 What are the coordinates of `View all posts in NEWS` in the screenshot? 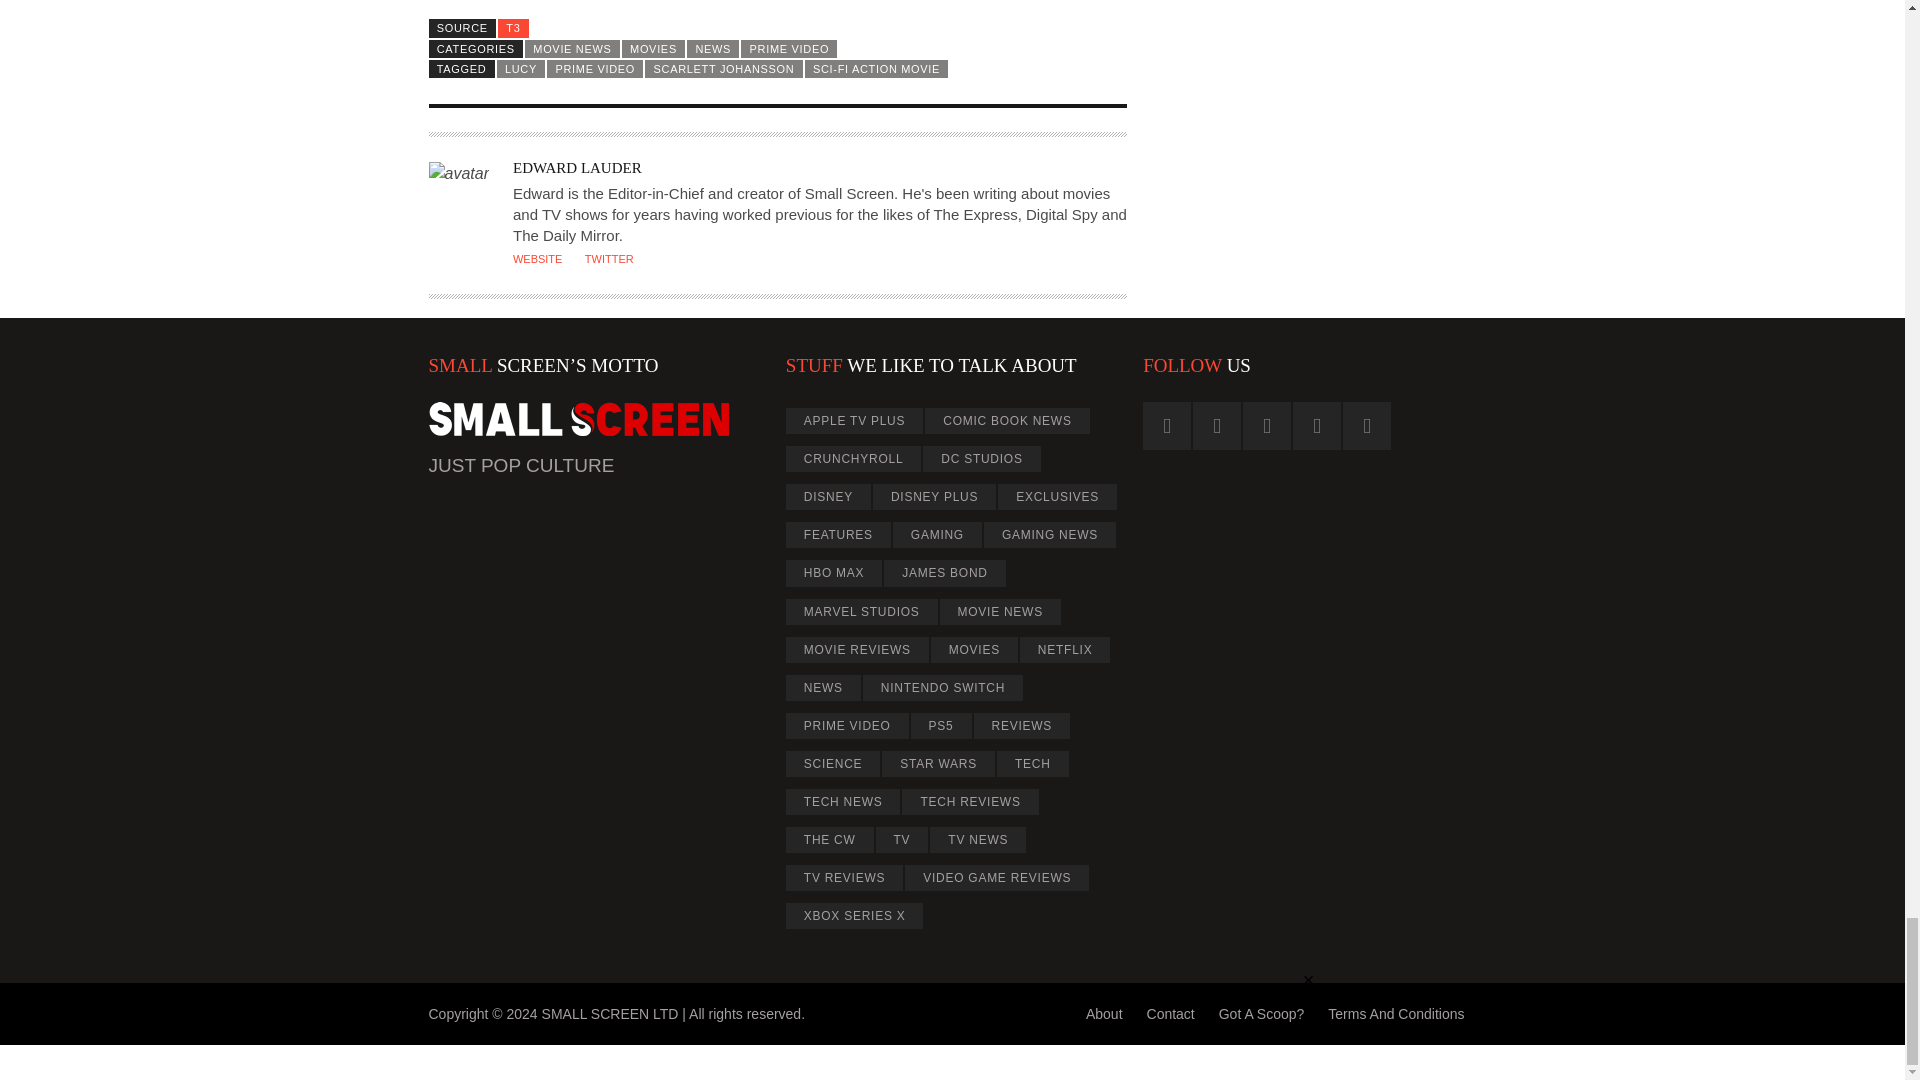 It's located at (713, 48).